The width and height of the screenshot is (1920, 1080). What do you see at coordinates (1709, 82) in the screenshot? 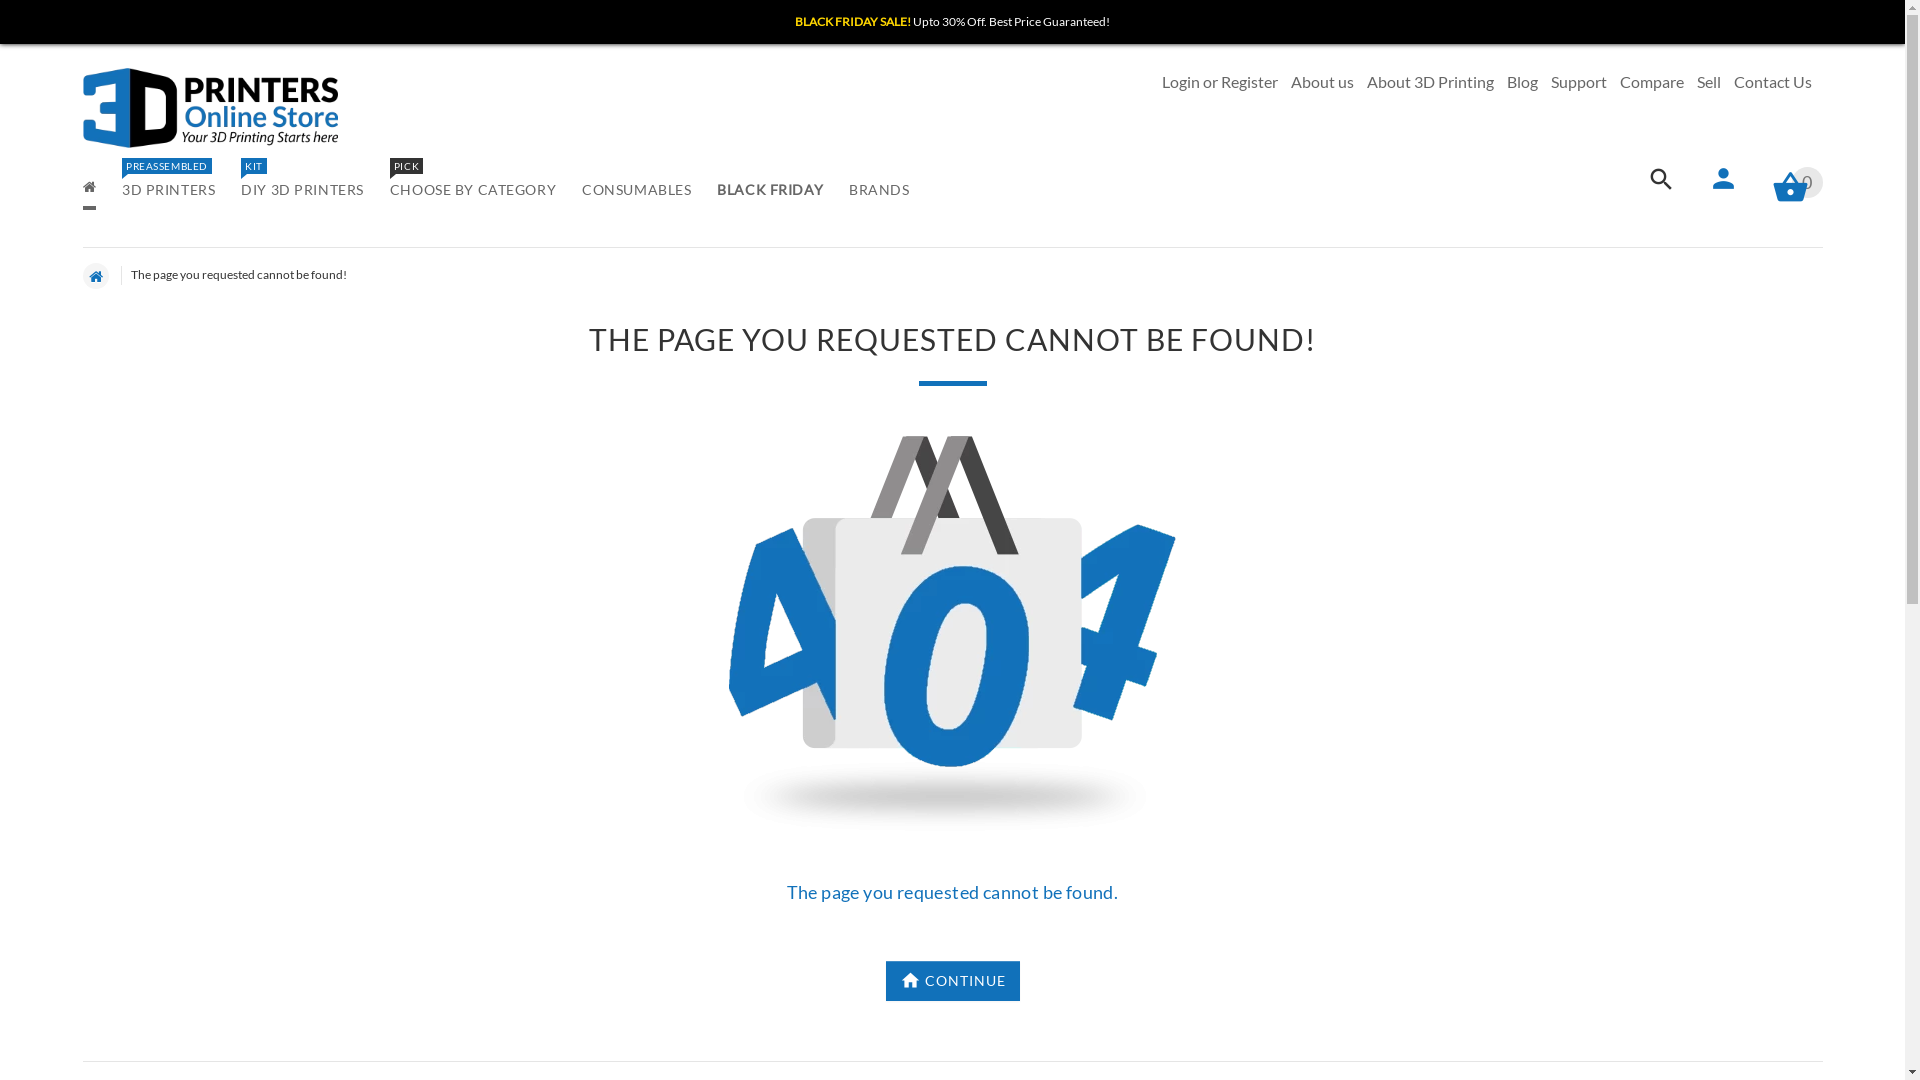
I see `Sell` at bounding box center [1709, 82].